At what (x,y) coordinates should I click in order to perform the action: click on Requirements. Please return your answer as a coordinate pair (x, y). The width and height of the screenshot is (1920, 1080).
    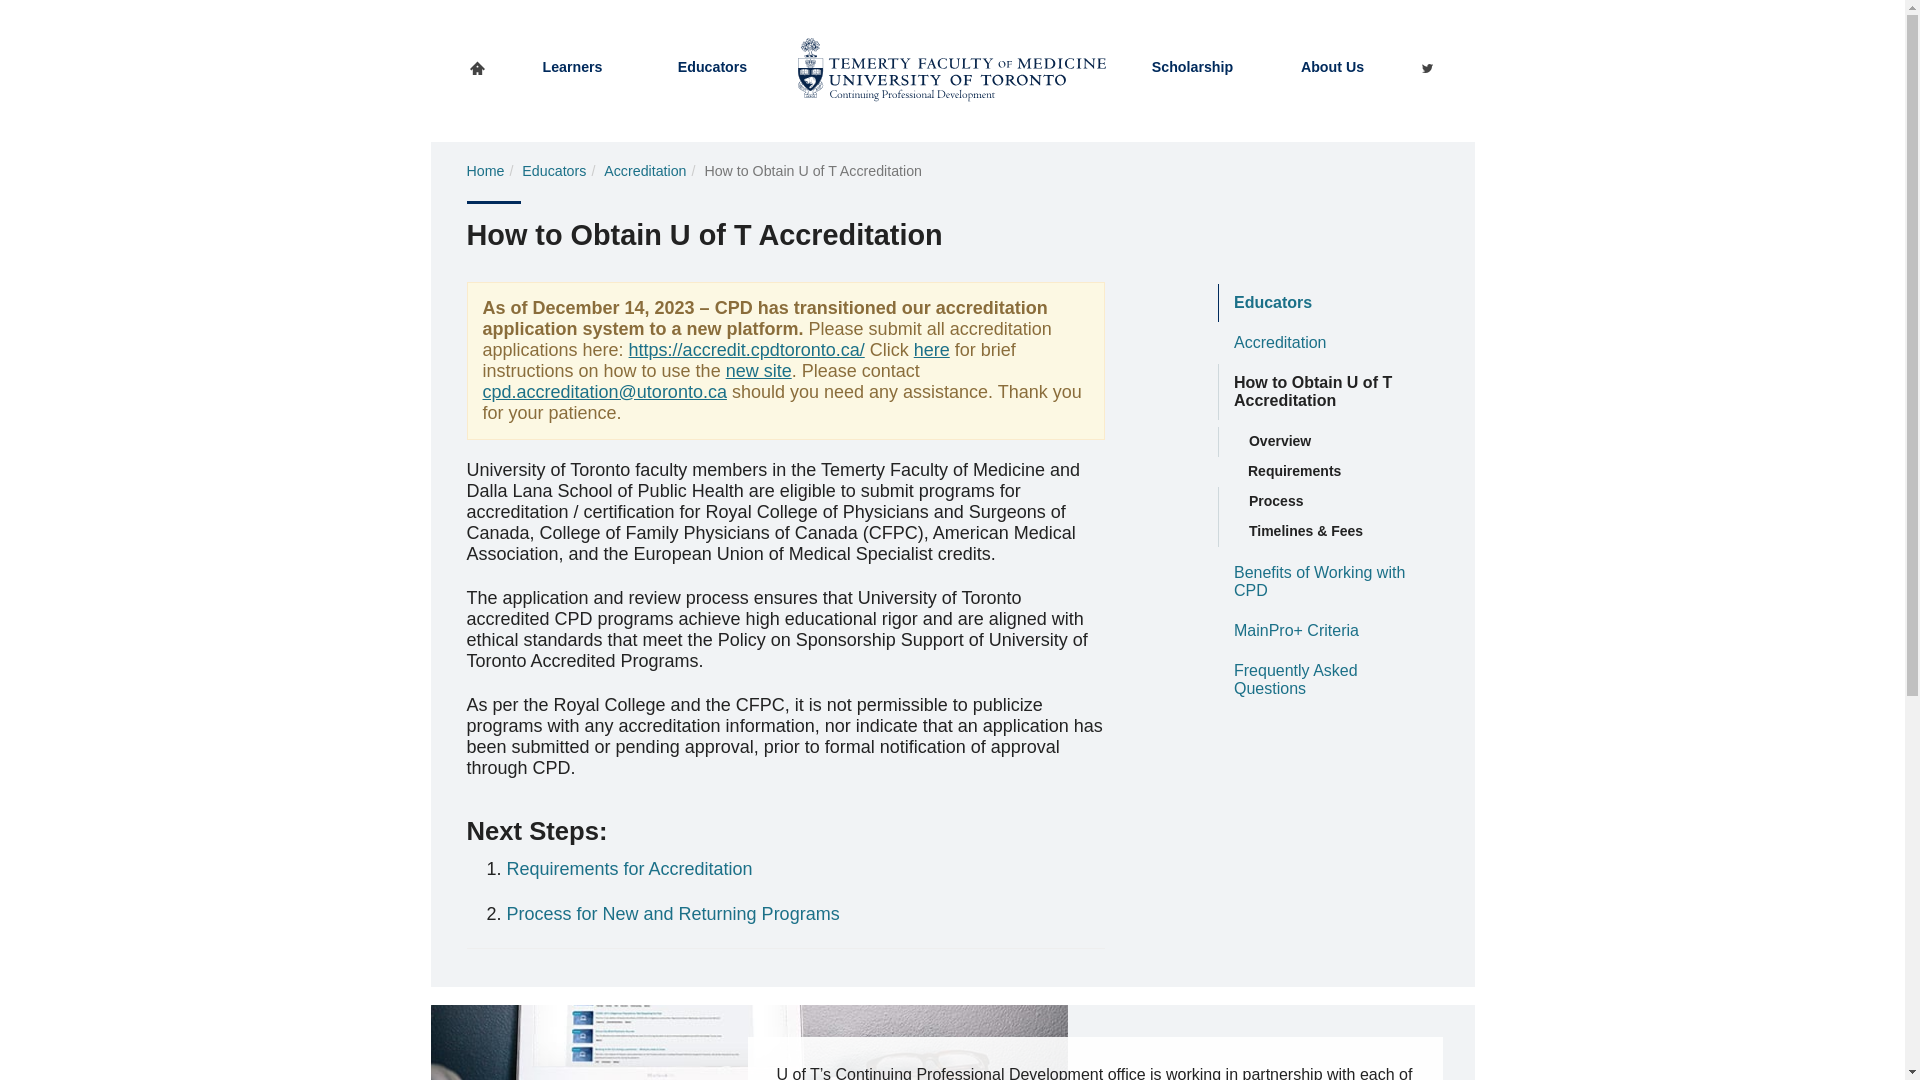
    Looking at the image, I should click on (1328, 472).